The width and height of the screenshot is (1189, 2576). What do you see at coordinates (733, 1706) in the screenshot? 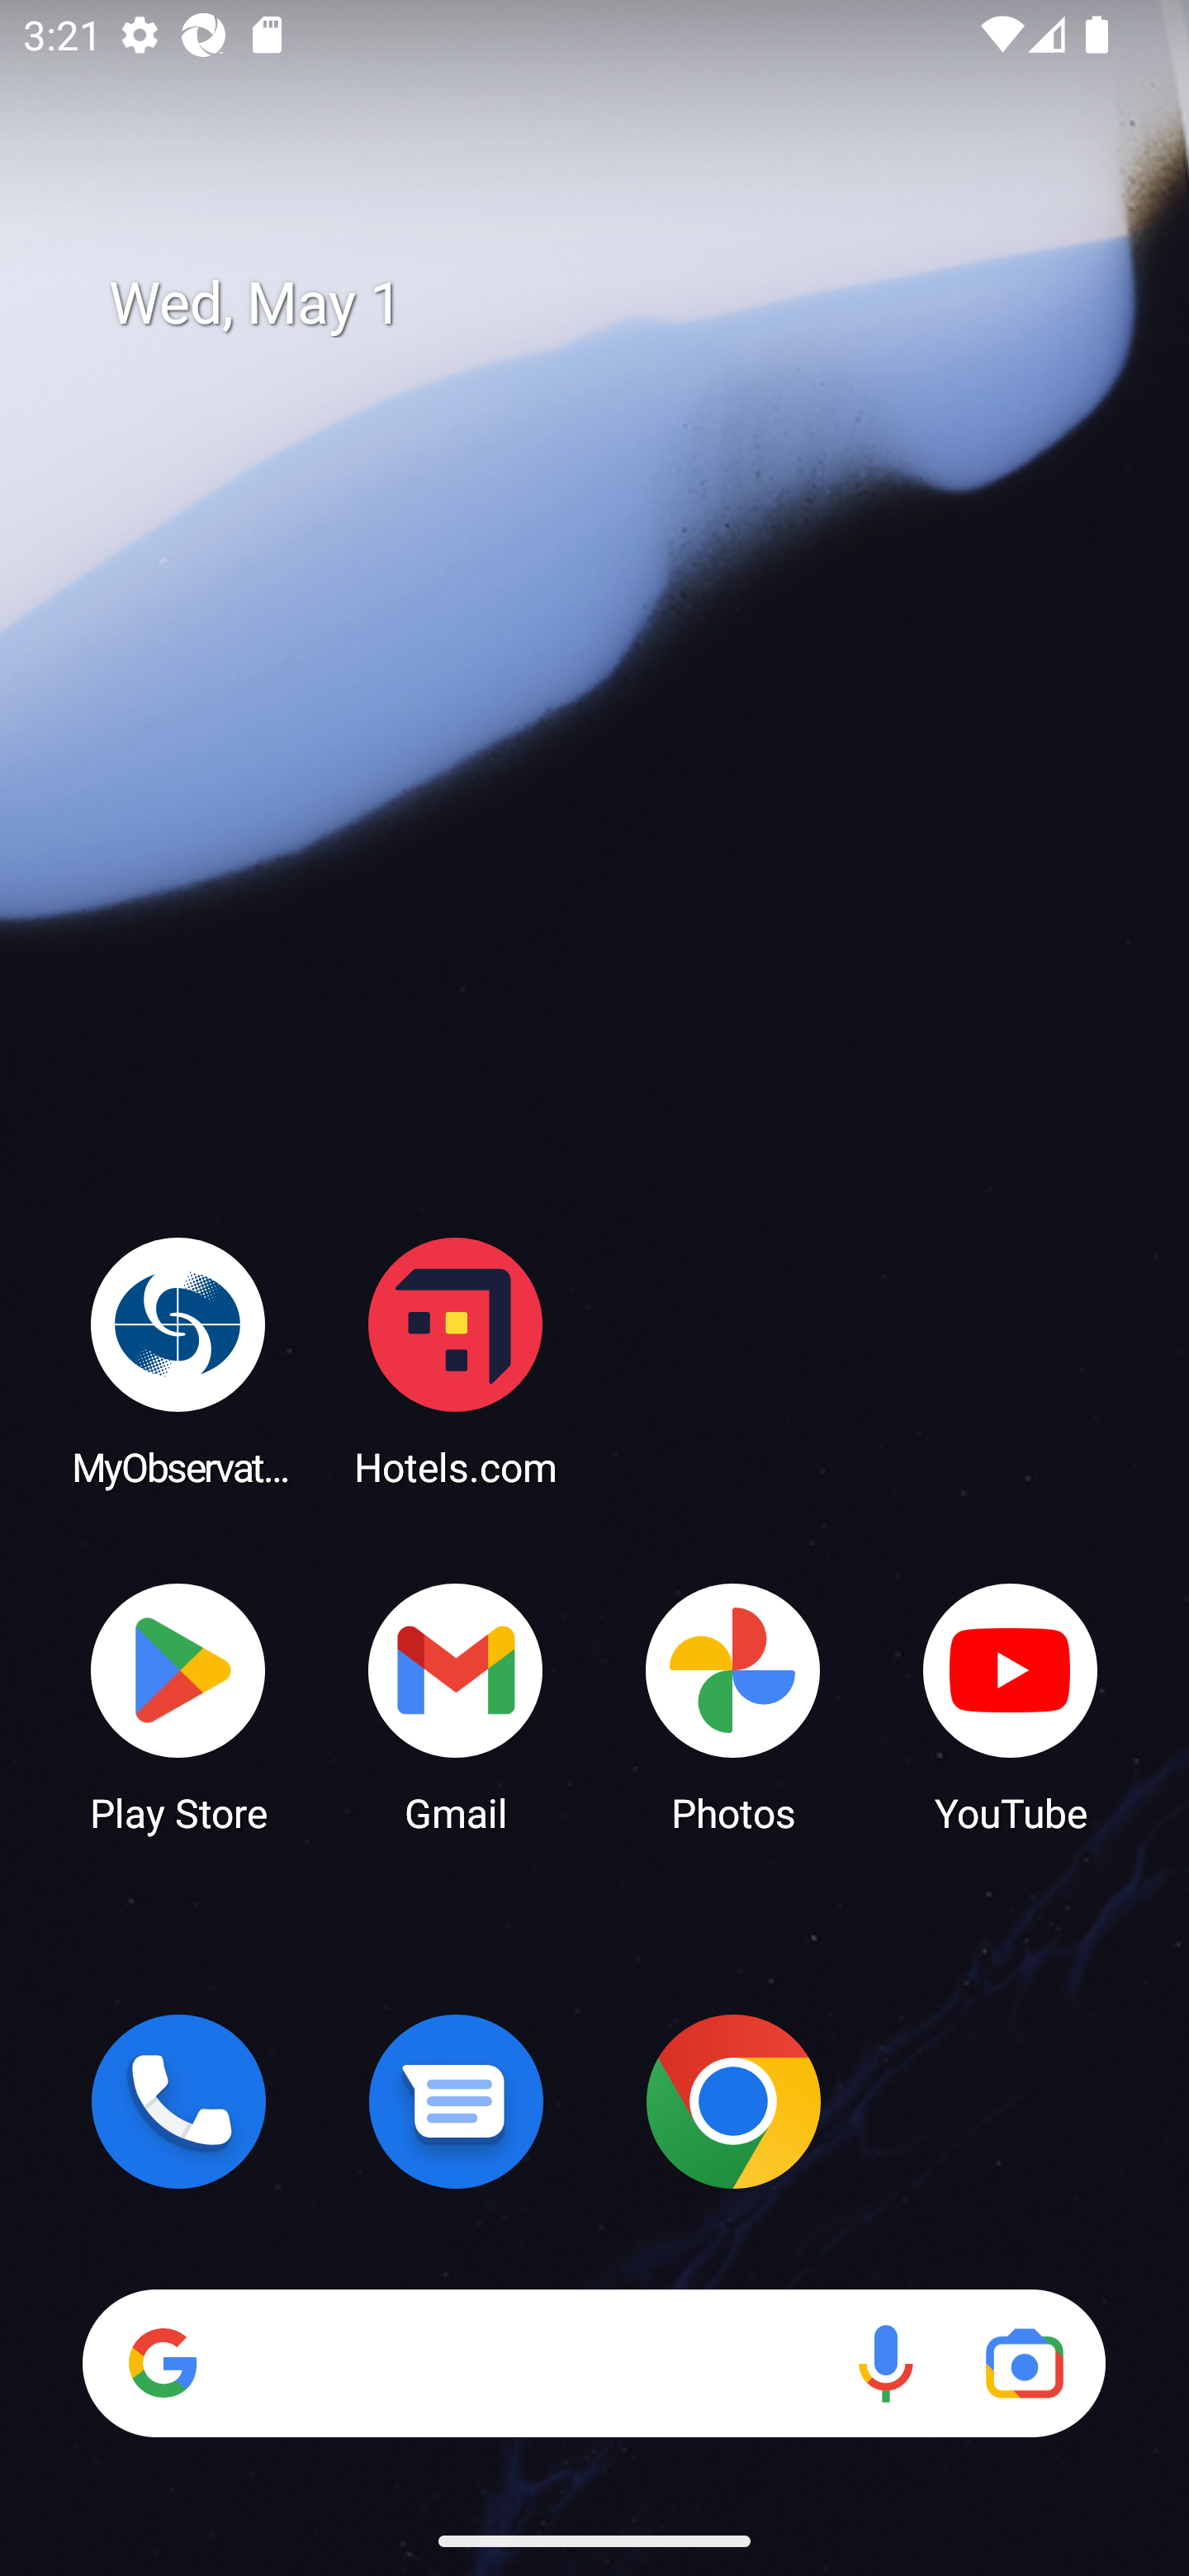
I see `Photos` at bounding box center [733, 1706].